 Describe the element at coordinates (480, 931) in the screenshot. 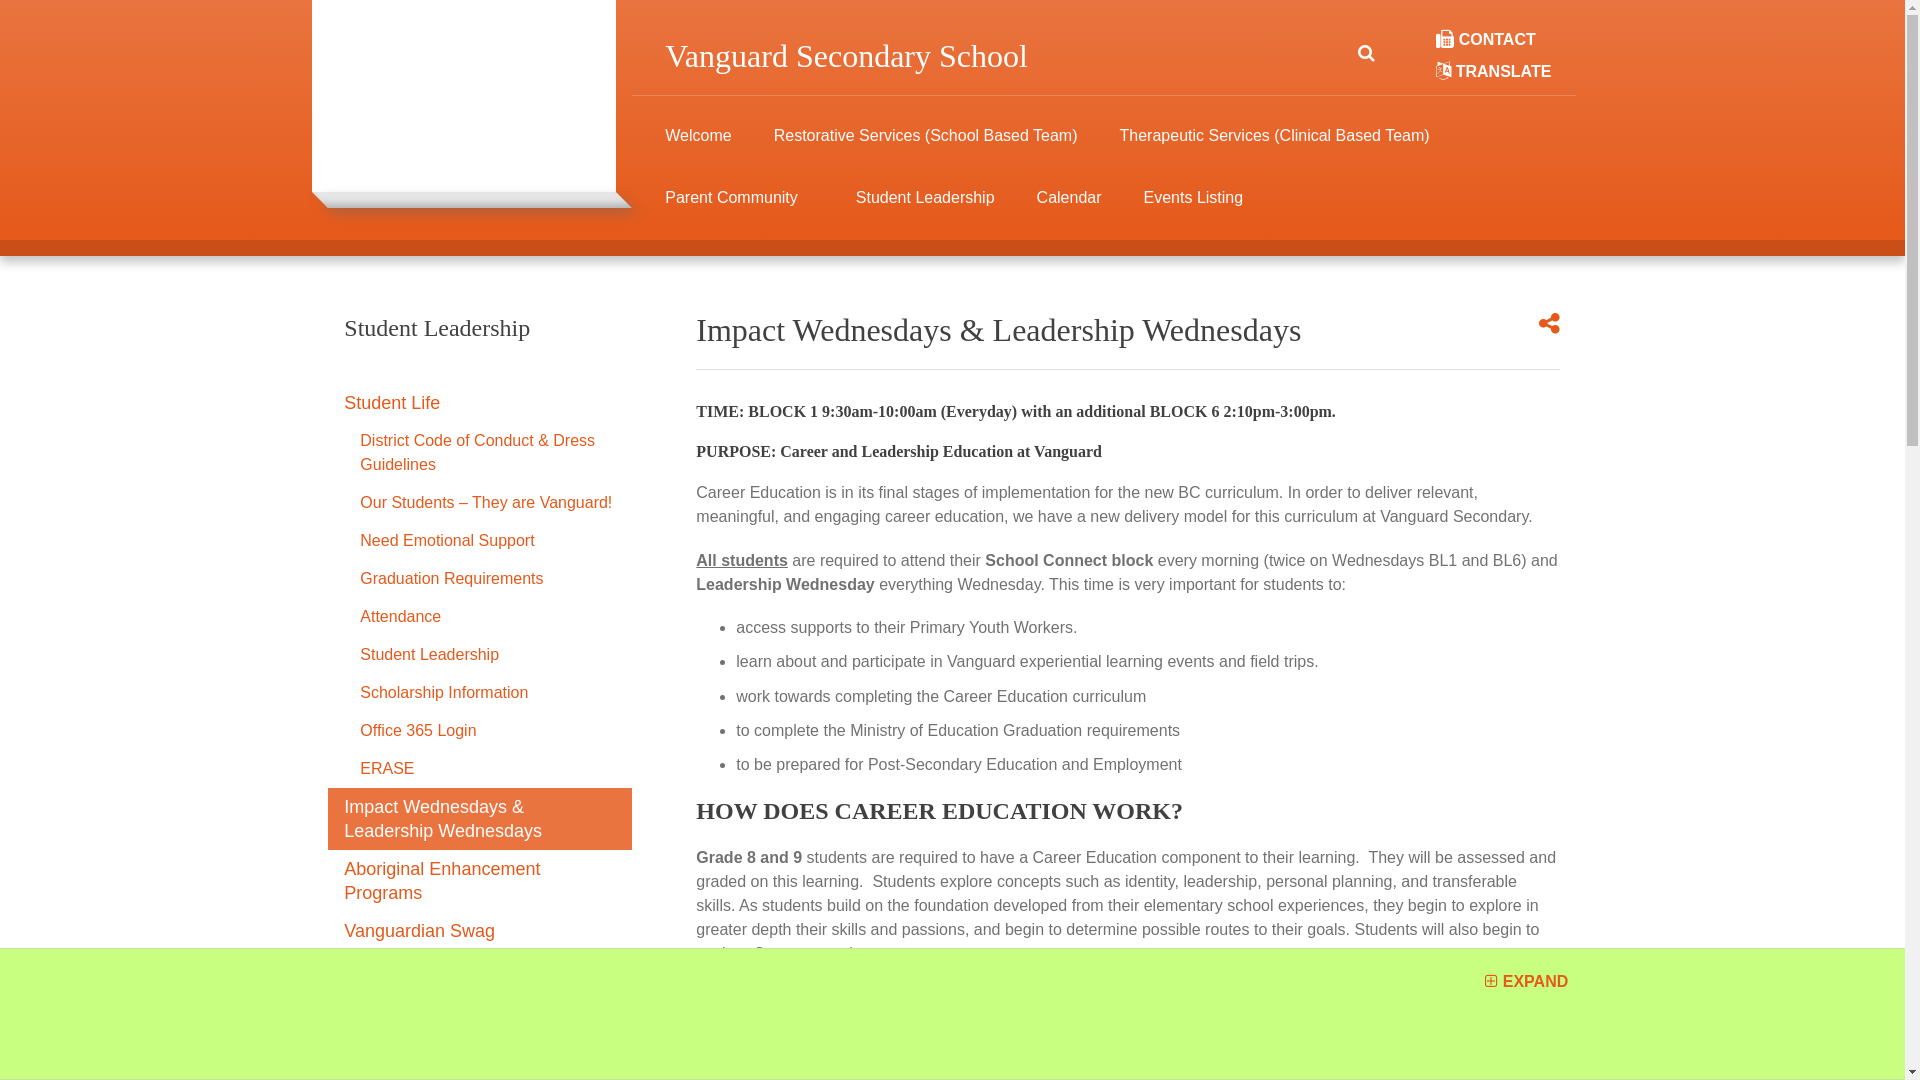

I see `Vanguardian Swag` at that location.